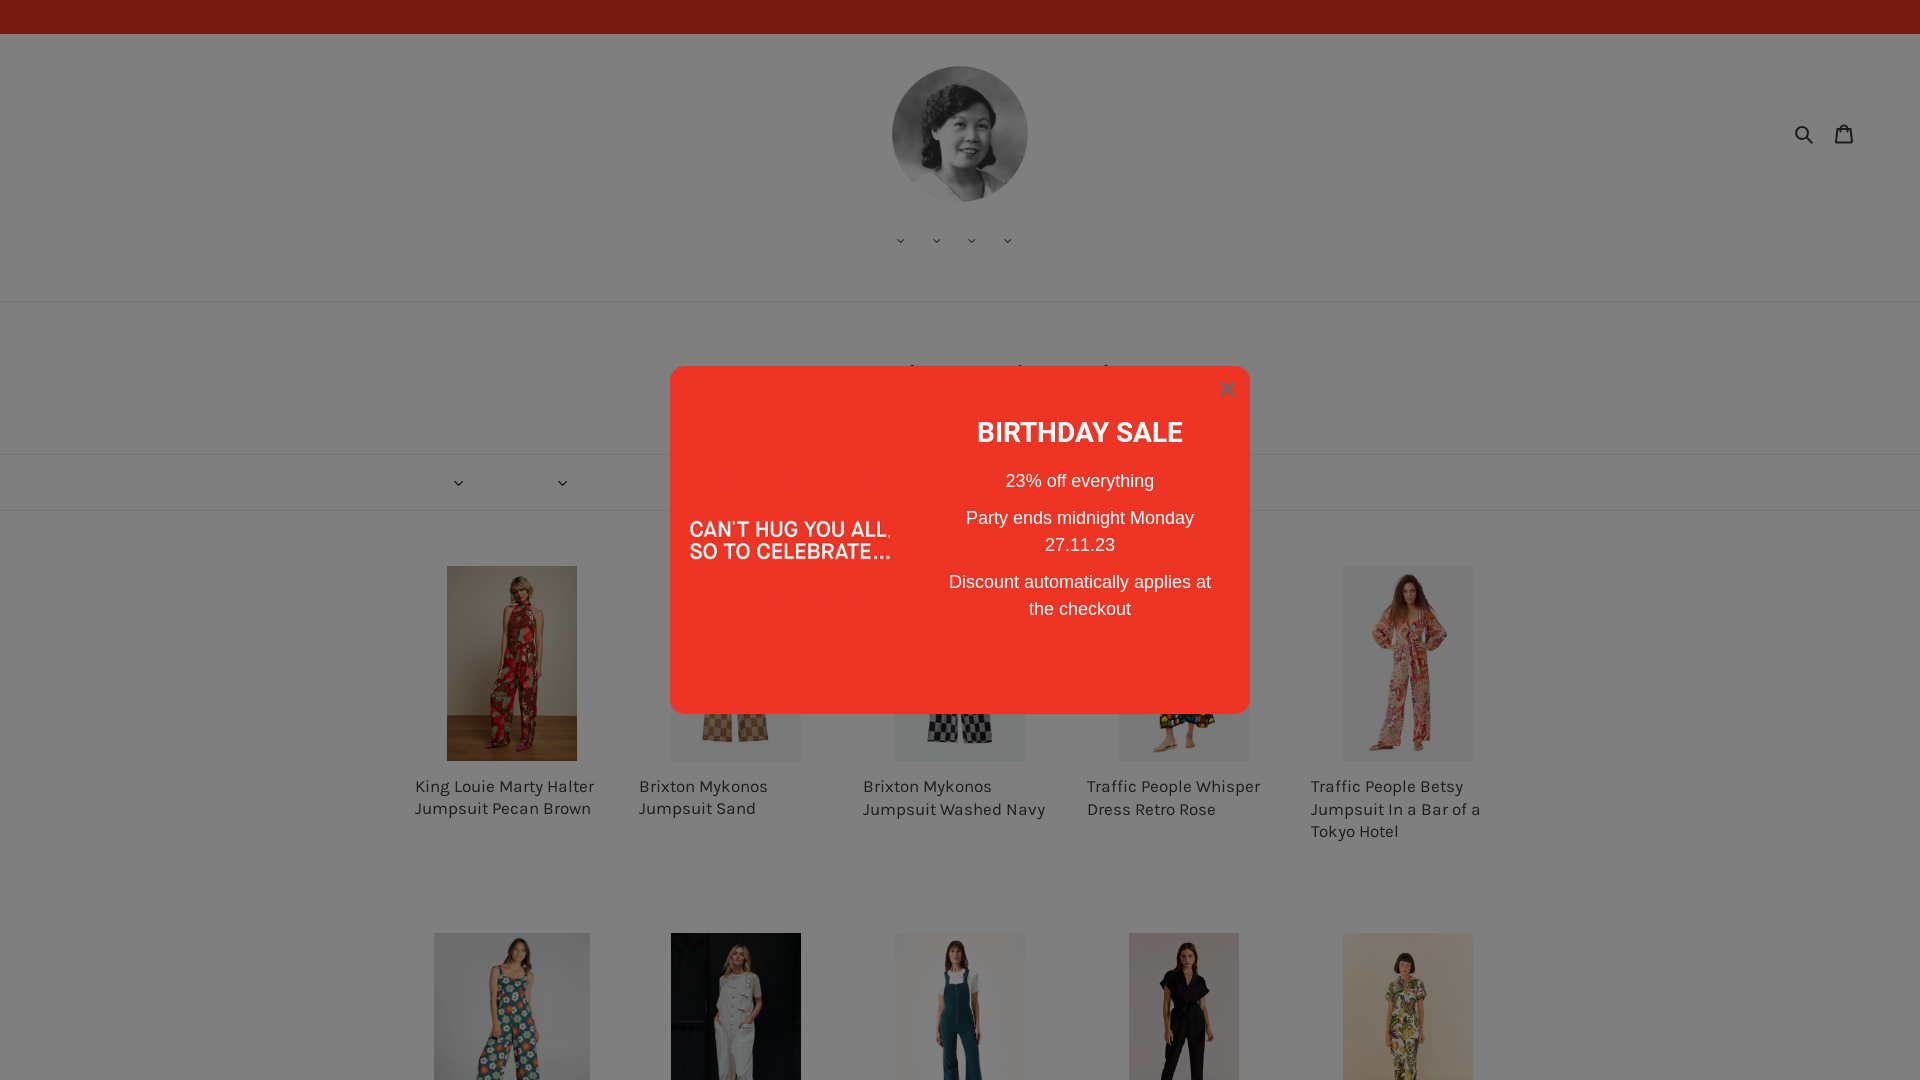 The height and width of the screenshot is (1080, 1920). Describe the element at coordinates (1844, 134) in the screenshot. I see `Cart` at that location.